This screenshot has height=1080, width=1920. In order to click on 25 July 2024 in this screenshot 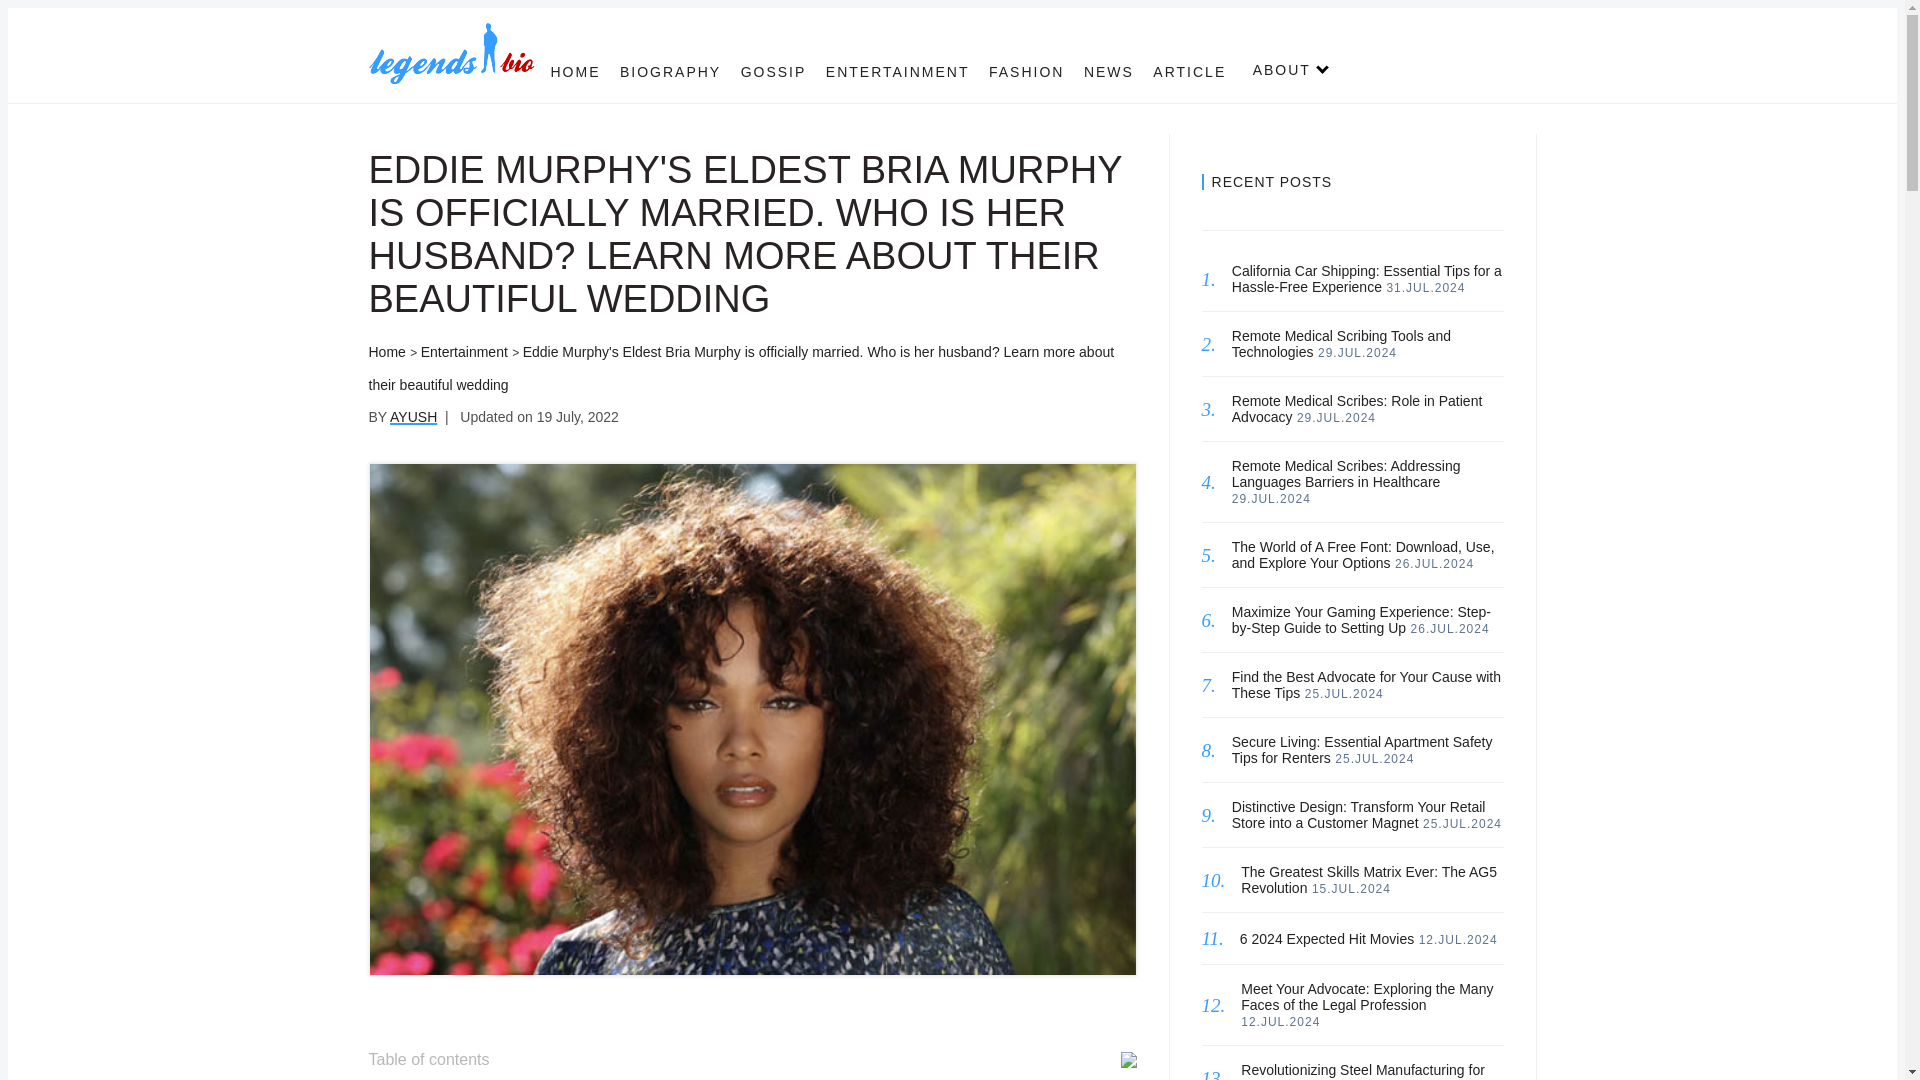, I will do `click(1462, 823)`.